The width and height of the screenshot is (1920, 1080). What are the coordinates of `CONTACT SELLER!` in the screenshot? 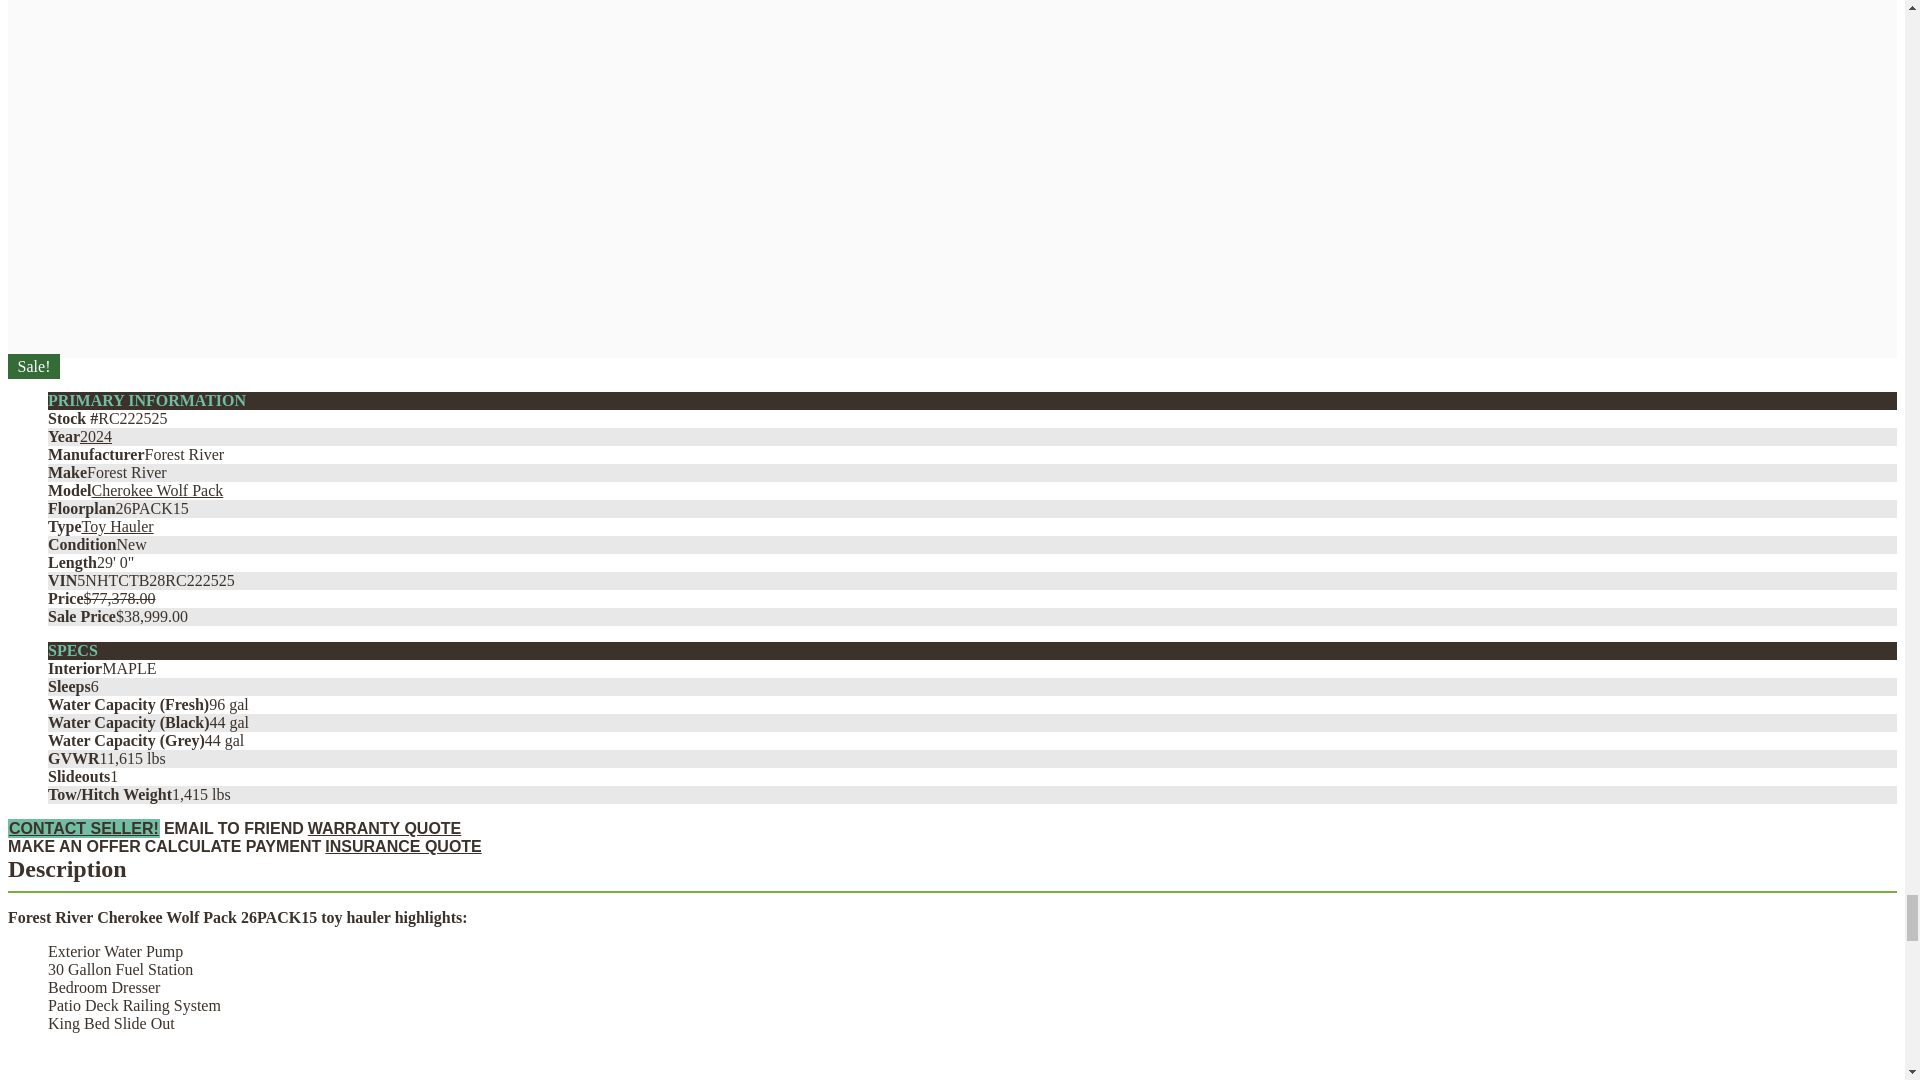 It's located at (83, 828).